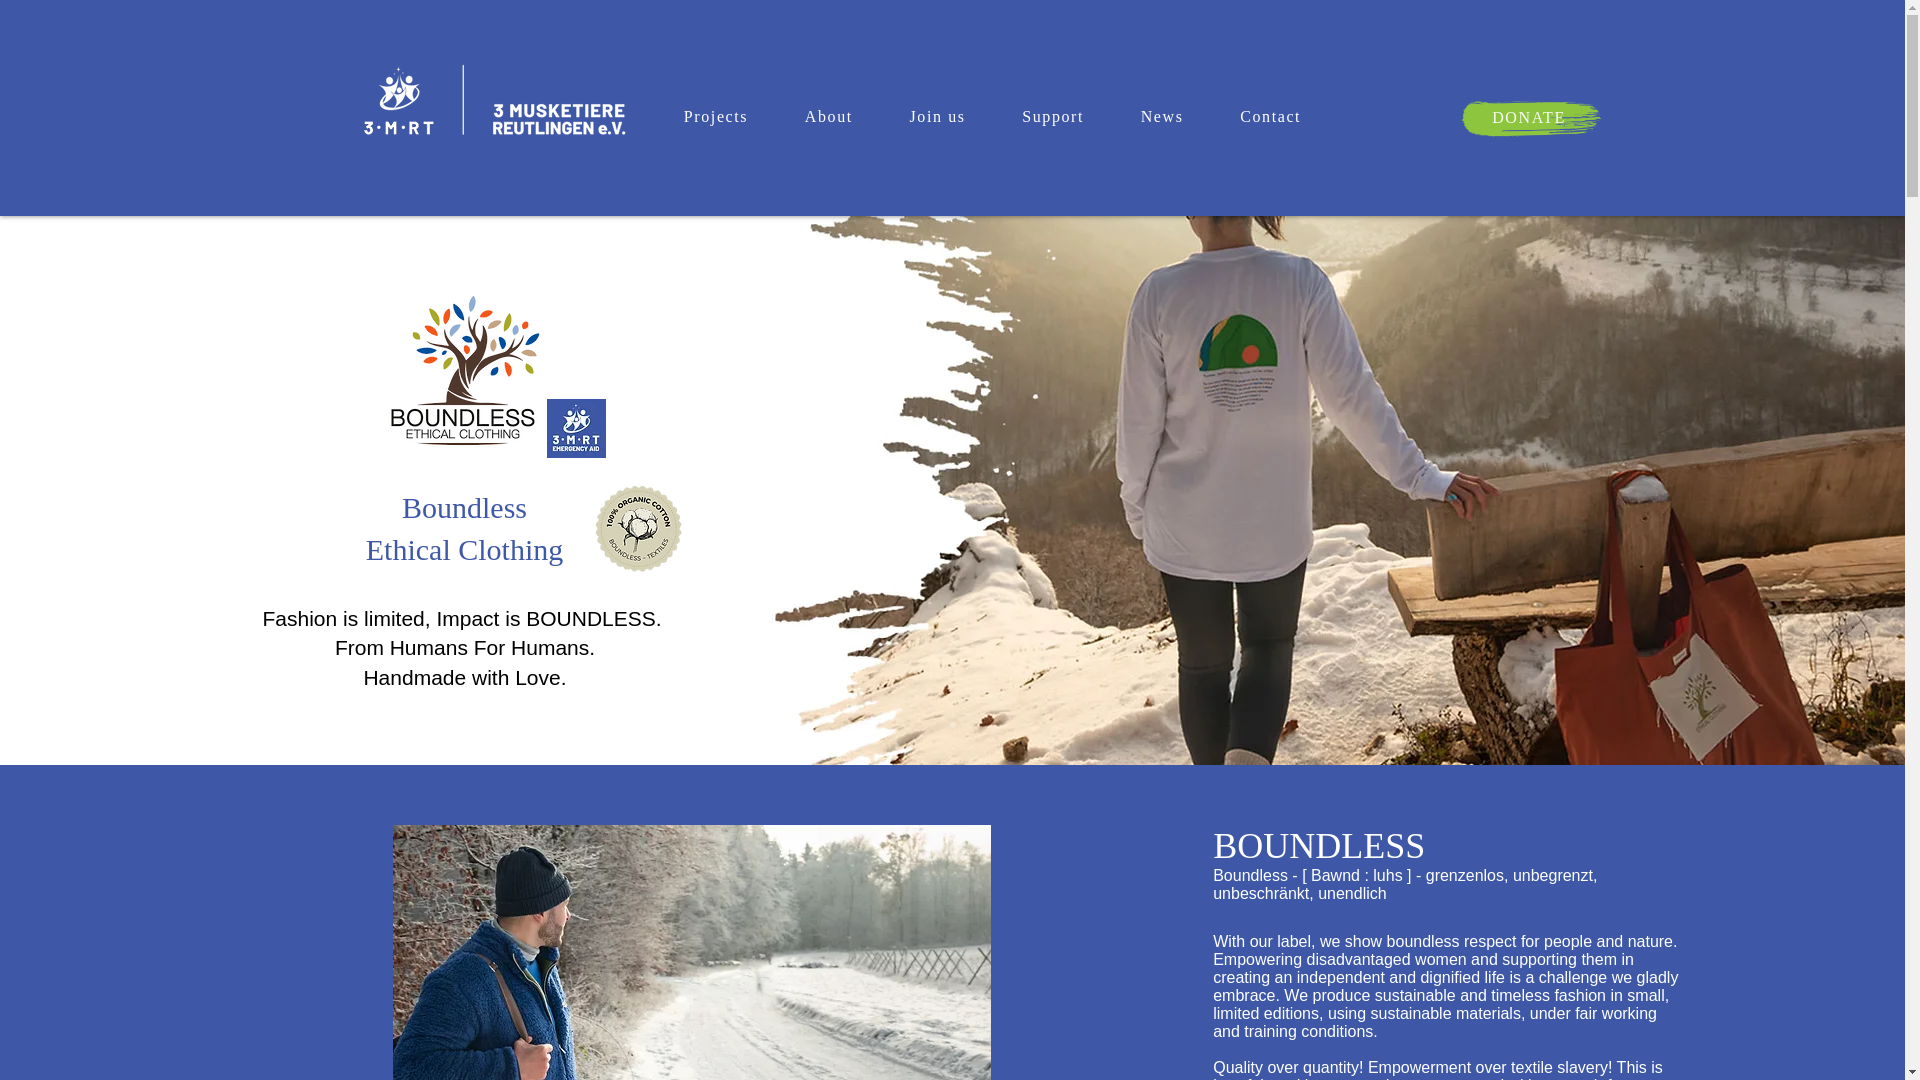 This screenshot has height=1080, width=1920. I want to click on DONATE, so click(1530, 118).